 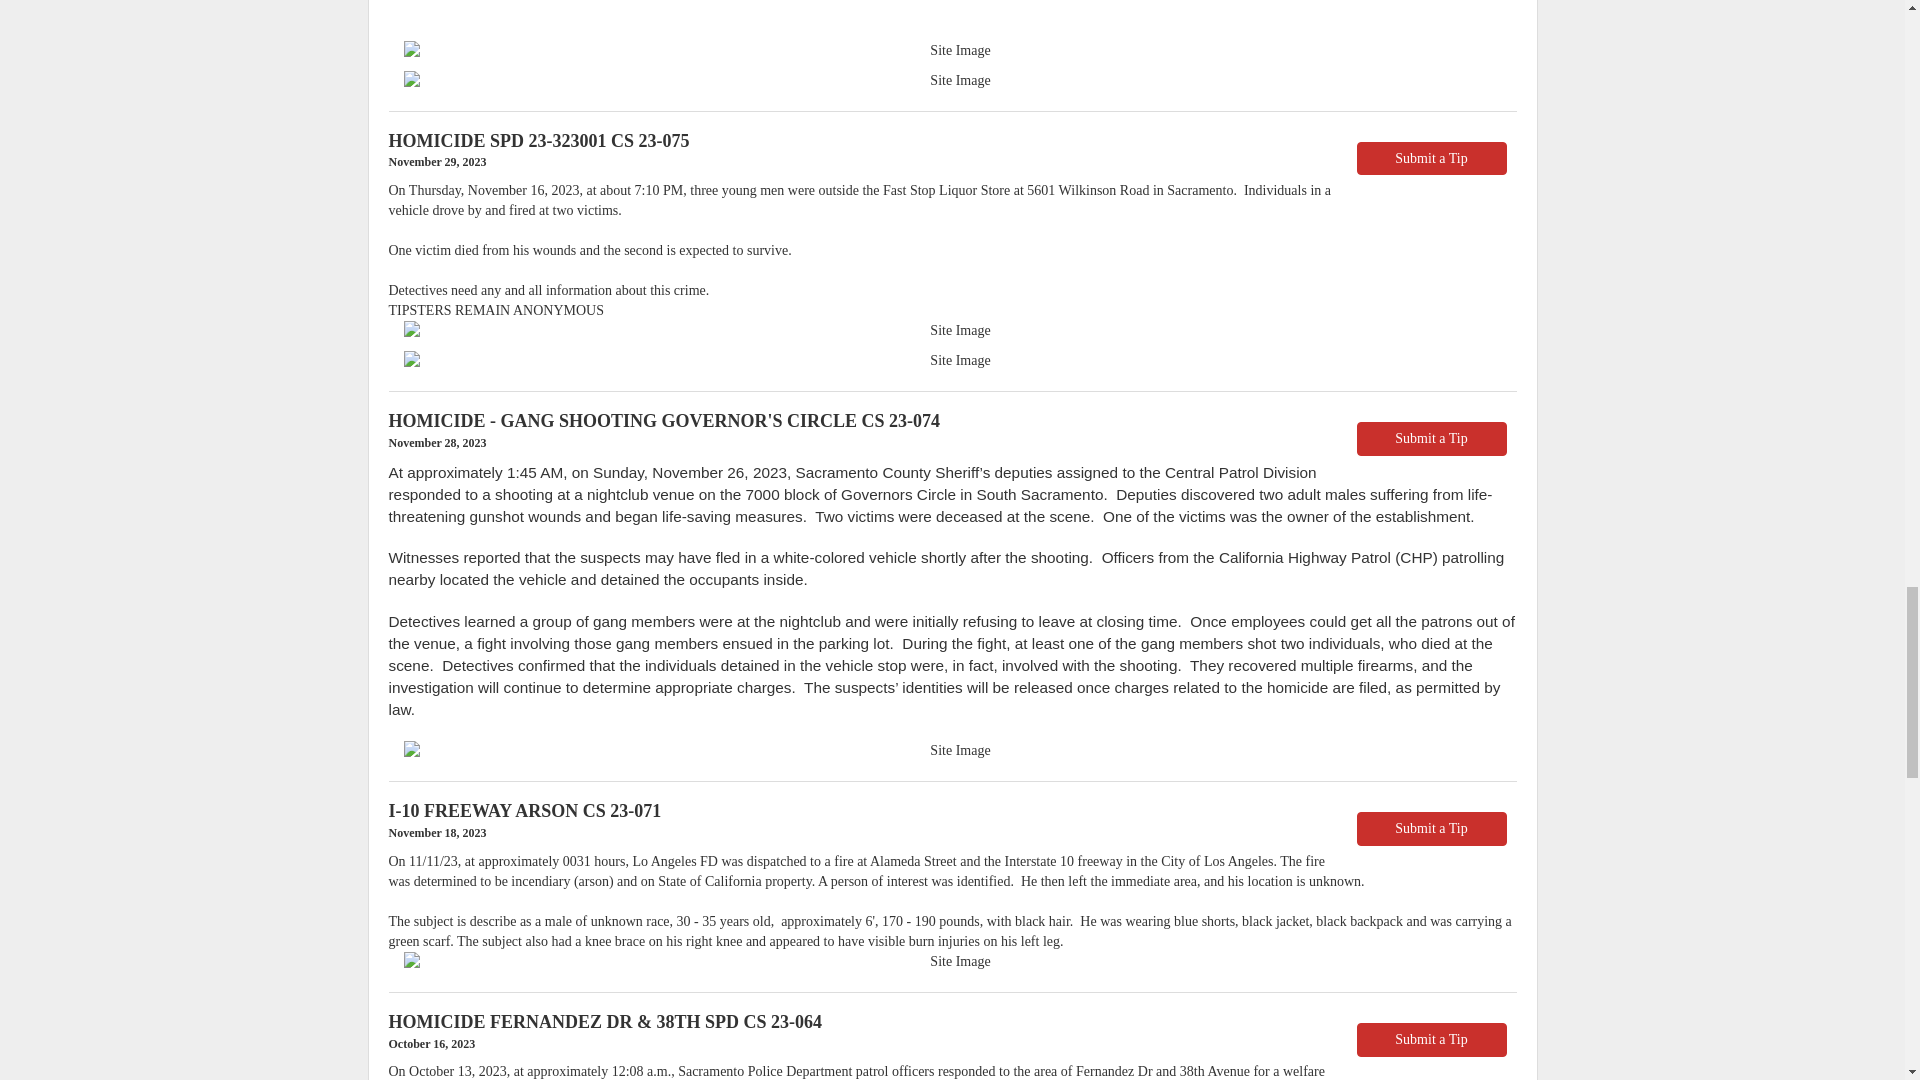 I want to click on Click to Enlarge, so click(x=952, y=750).